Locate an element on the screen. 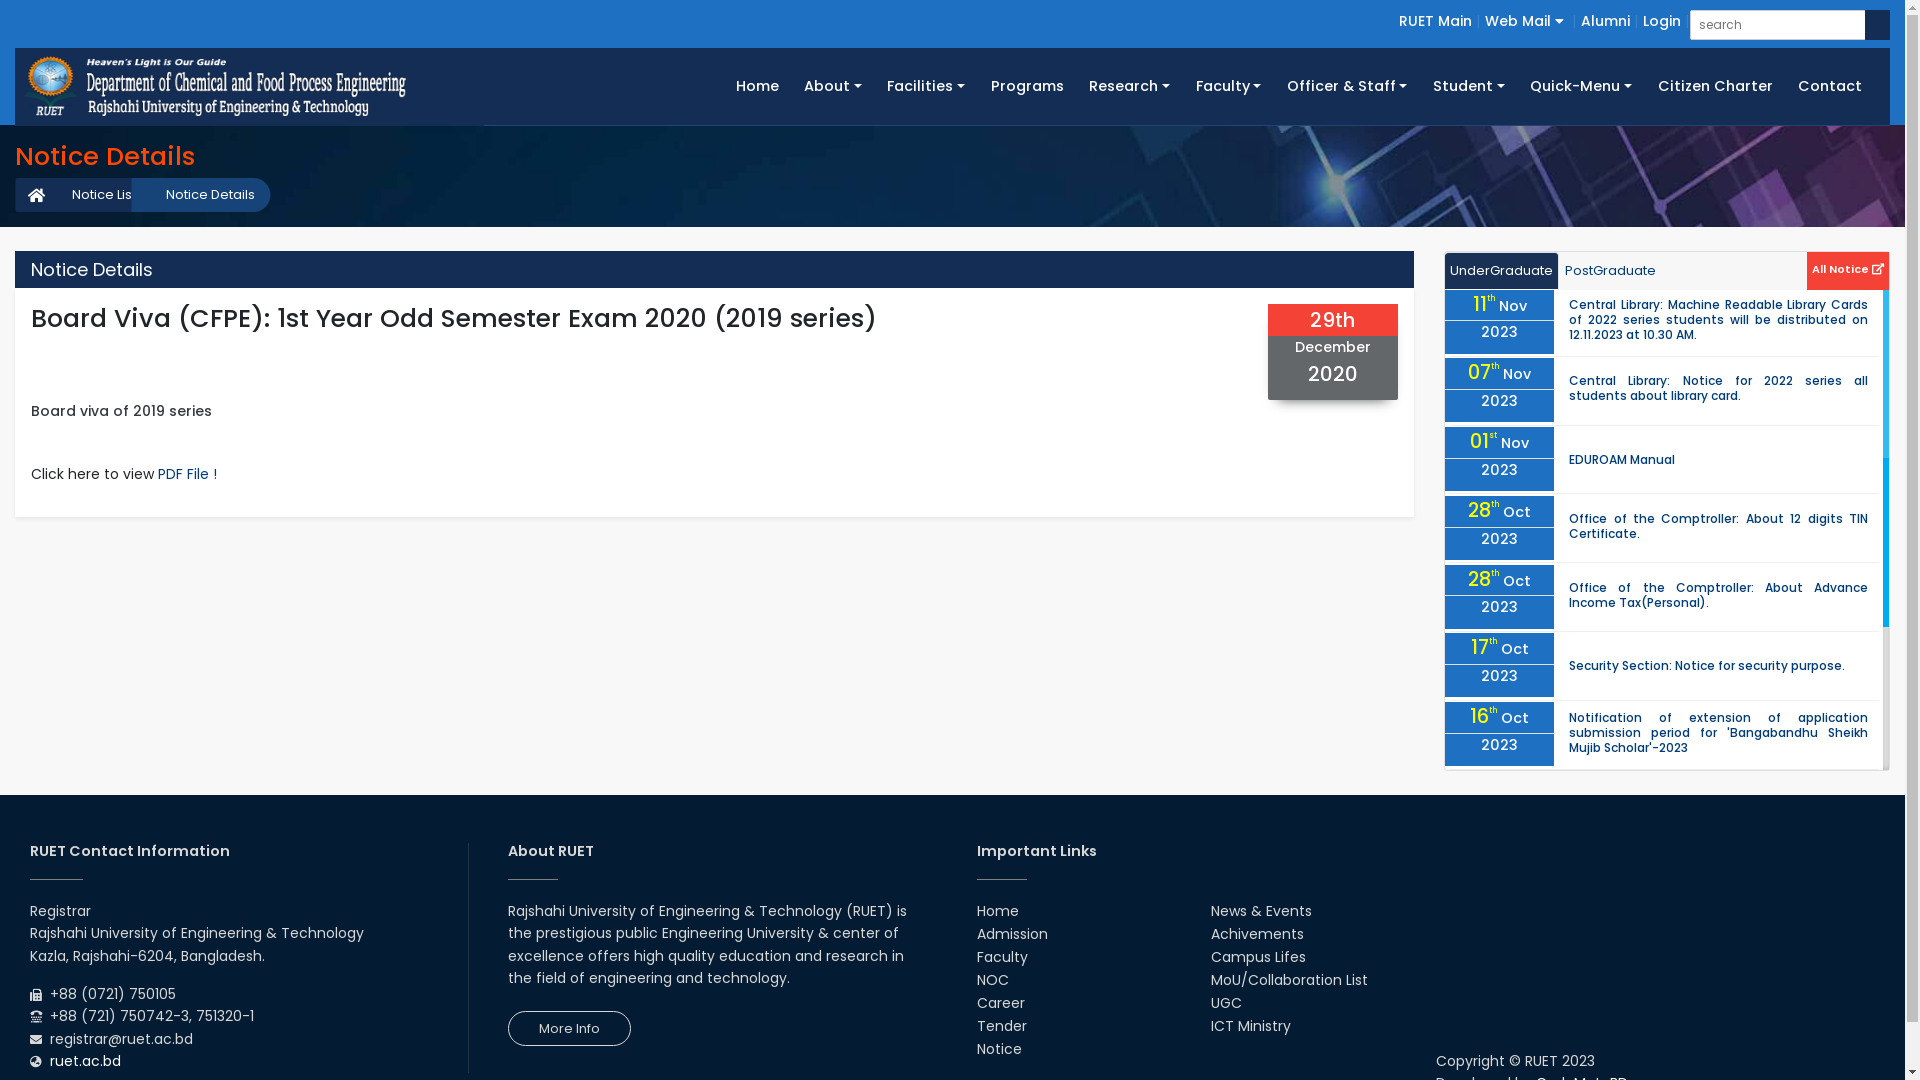  Home
(Current) is located at coordinates (758, 86).